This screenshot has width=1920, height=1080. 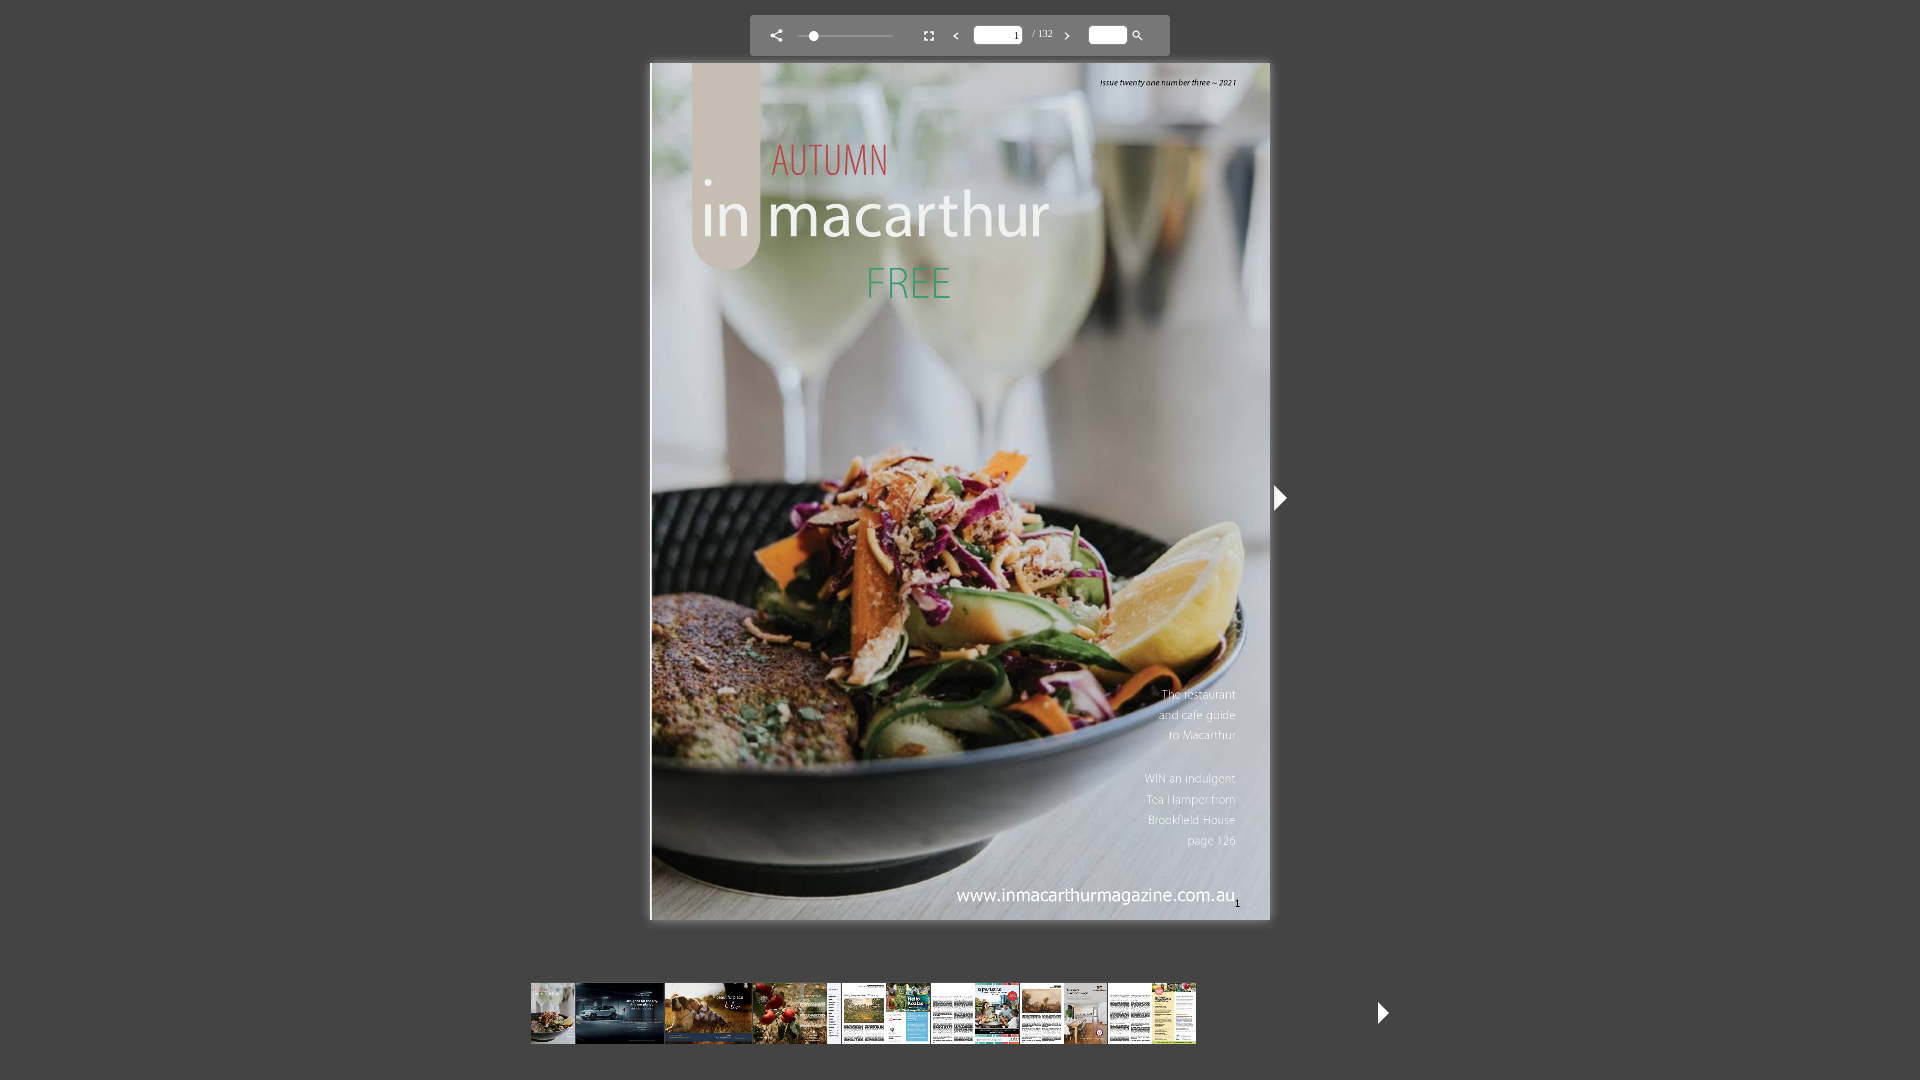 I want to click on Search , so click(x=1108, y=35).